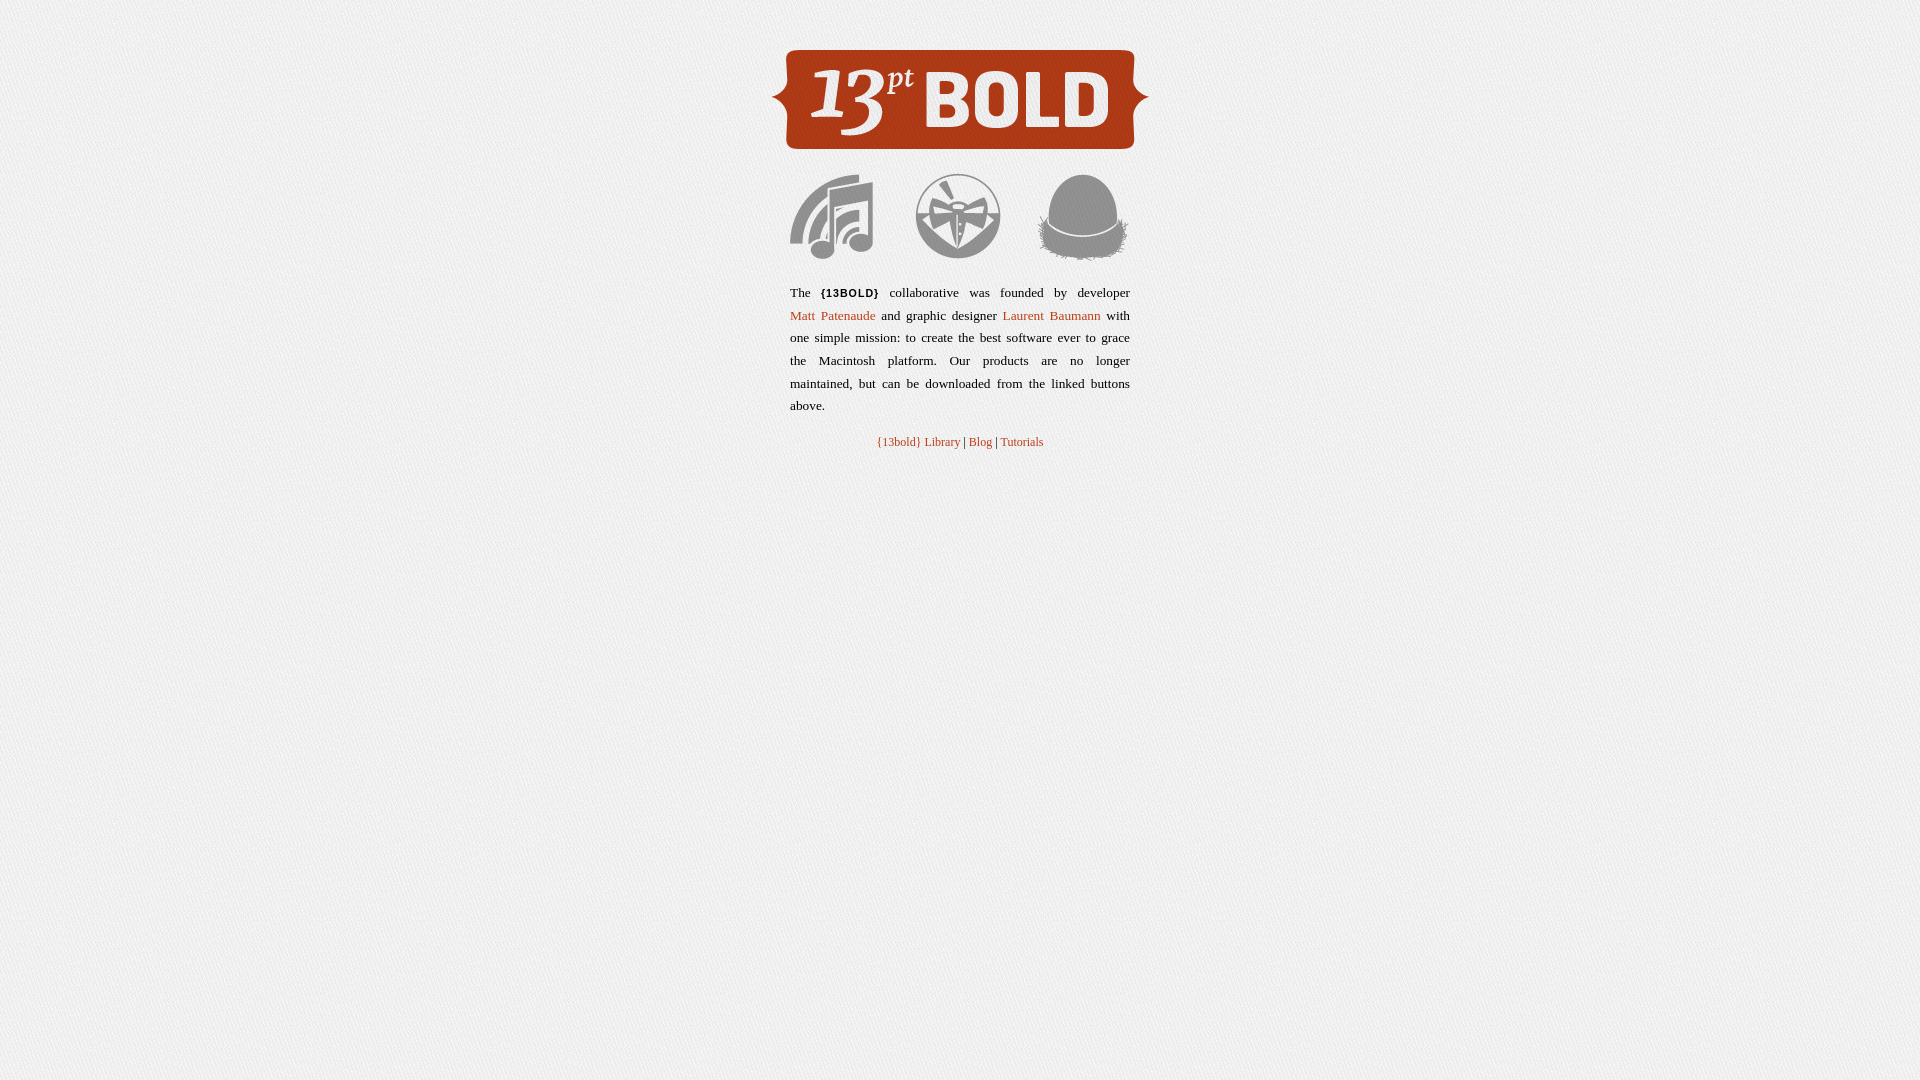  What do you see at coordinates (980, 442) in the screenshot?
I see `Blog` at bounding box center [980, 442].